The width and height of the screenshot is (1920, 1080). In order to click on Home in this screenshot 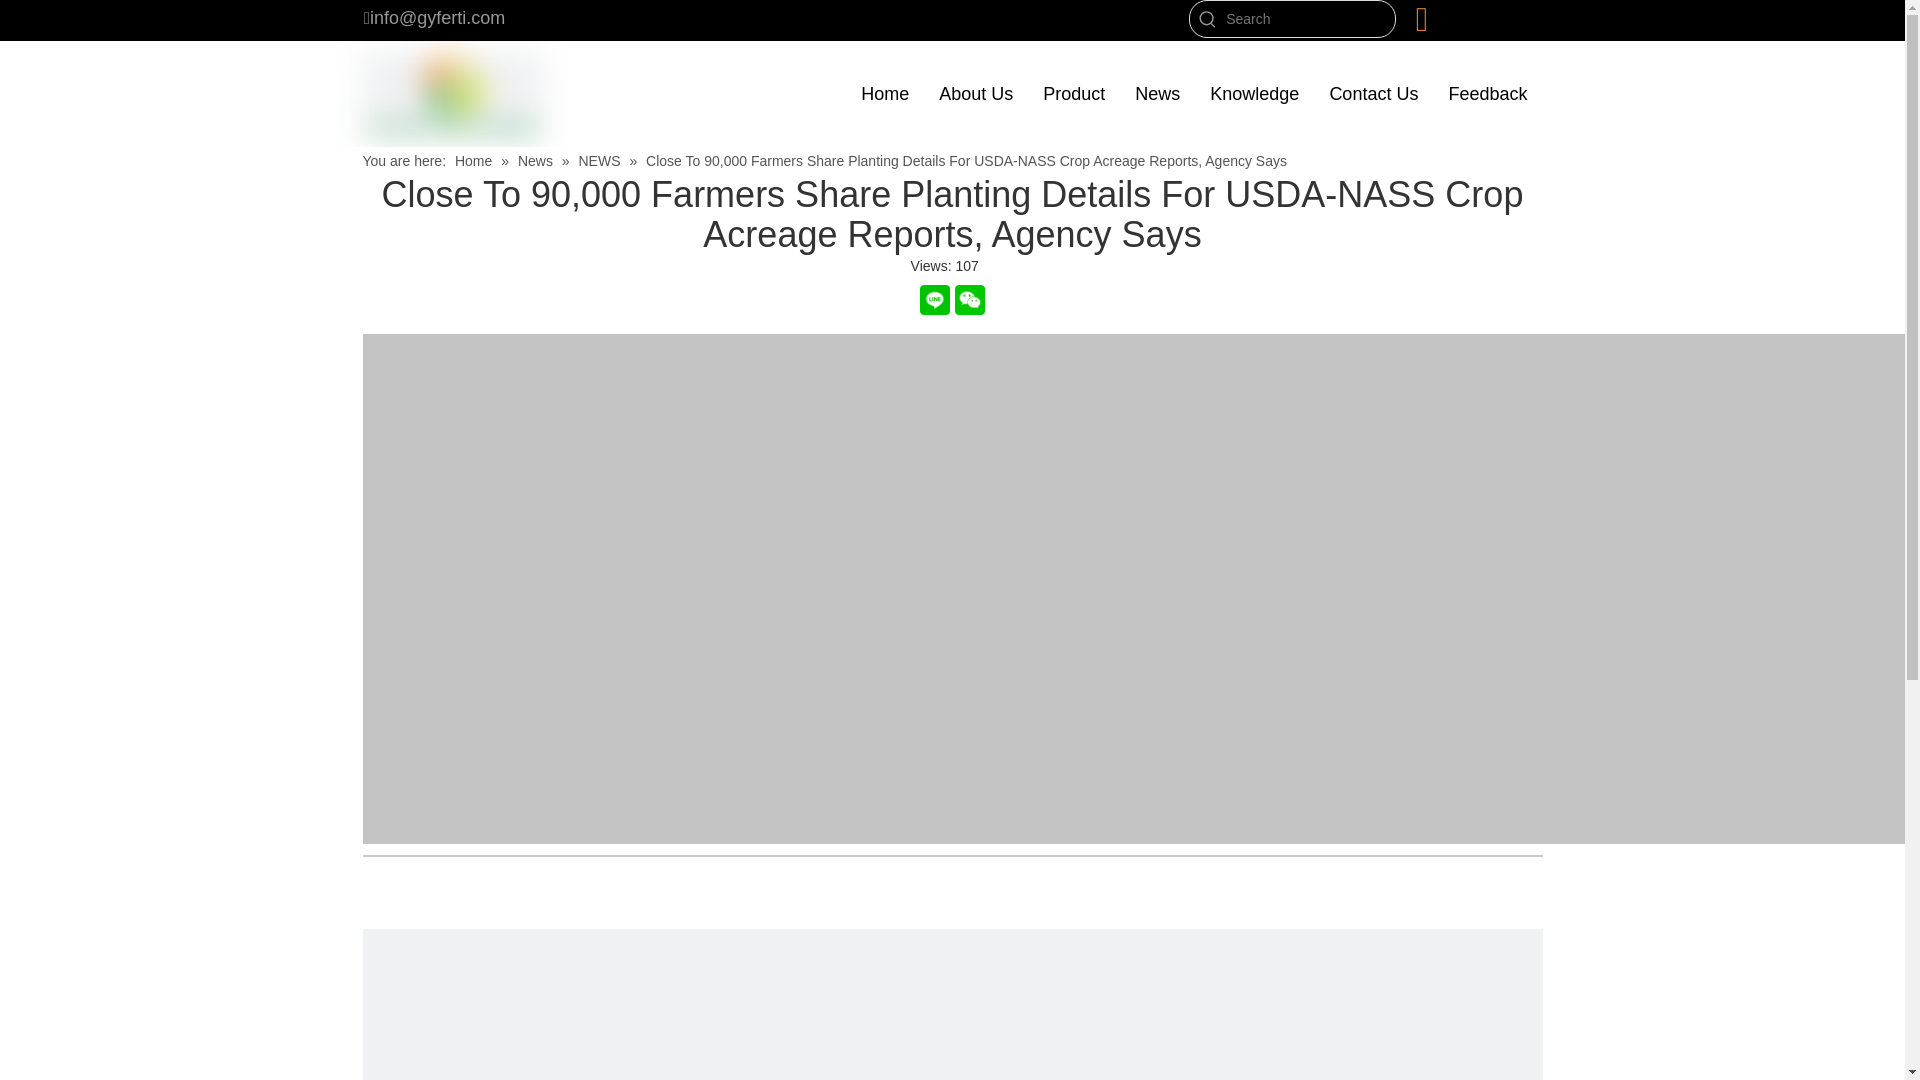, I will do `click(475, 160)`.